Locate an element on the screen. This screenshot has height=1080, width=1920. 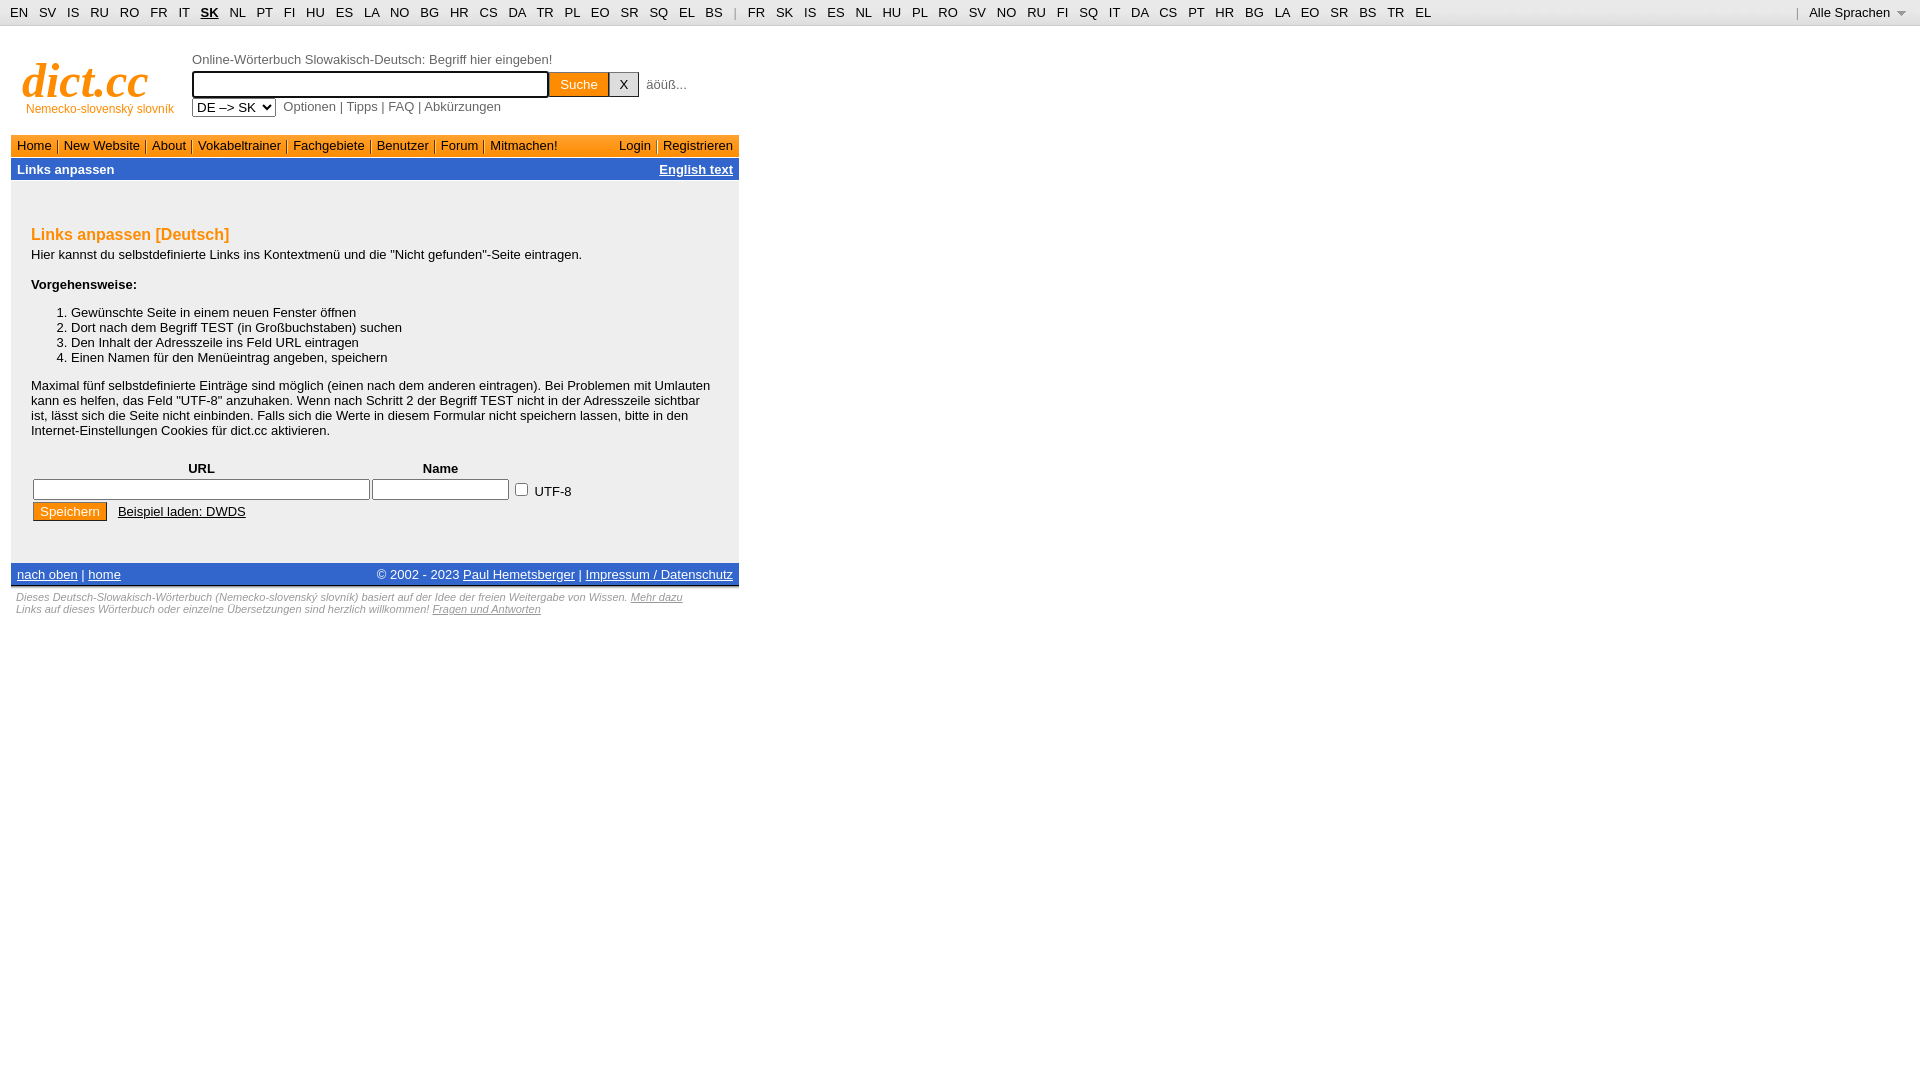
SV is located at coordinates (977, 12).